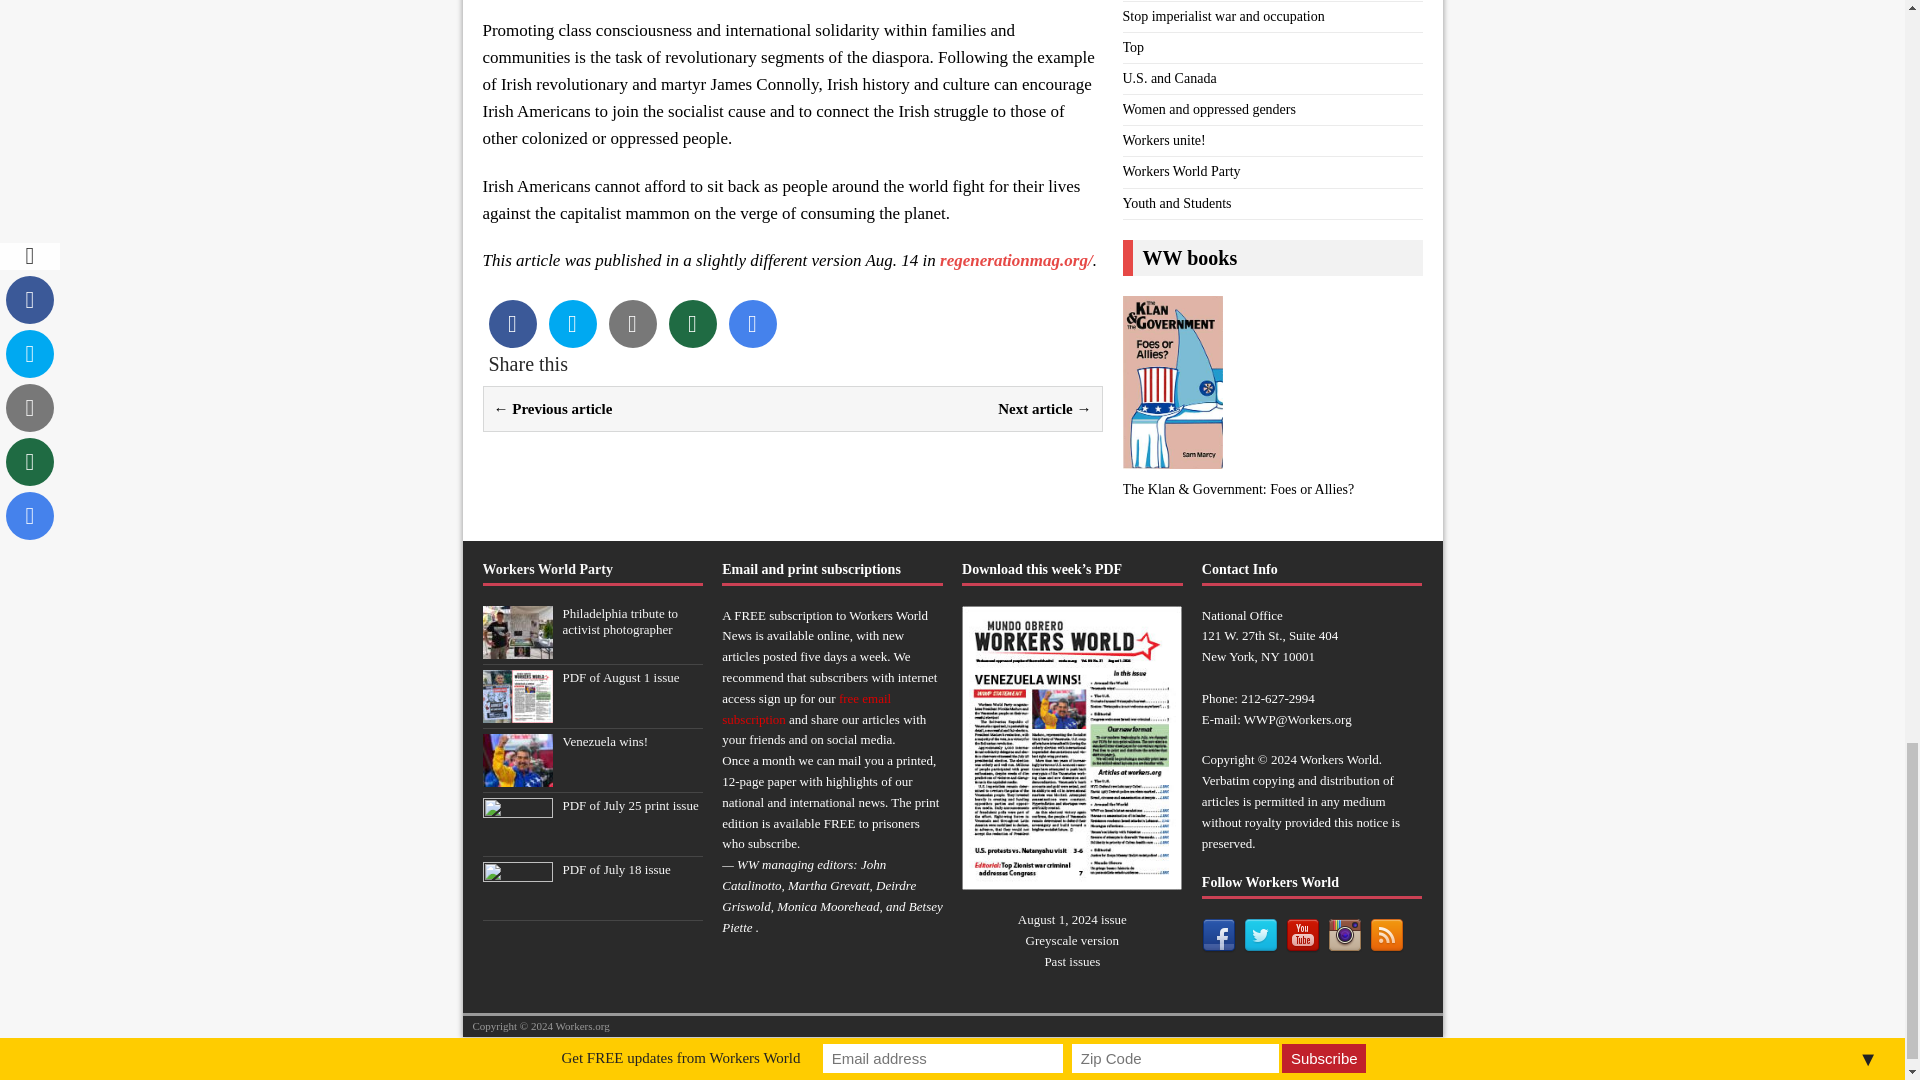  What do you see at coordinates (620, 676) in the screenshot?
I see `PDF of August 1 issue` at bounding box center [620, 676].